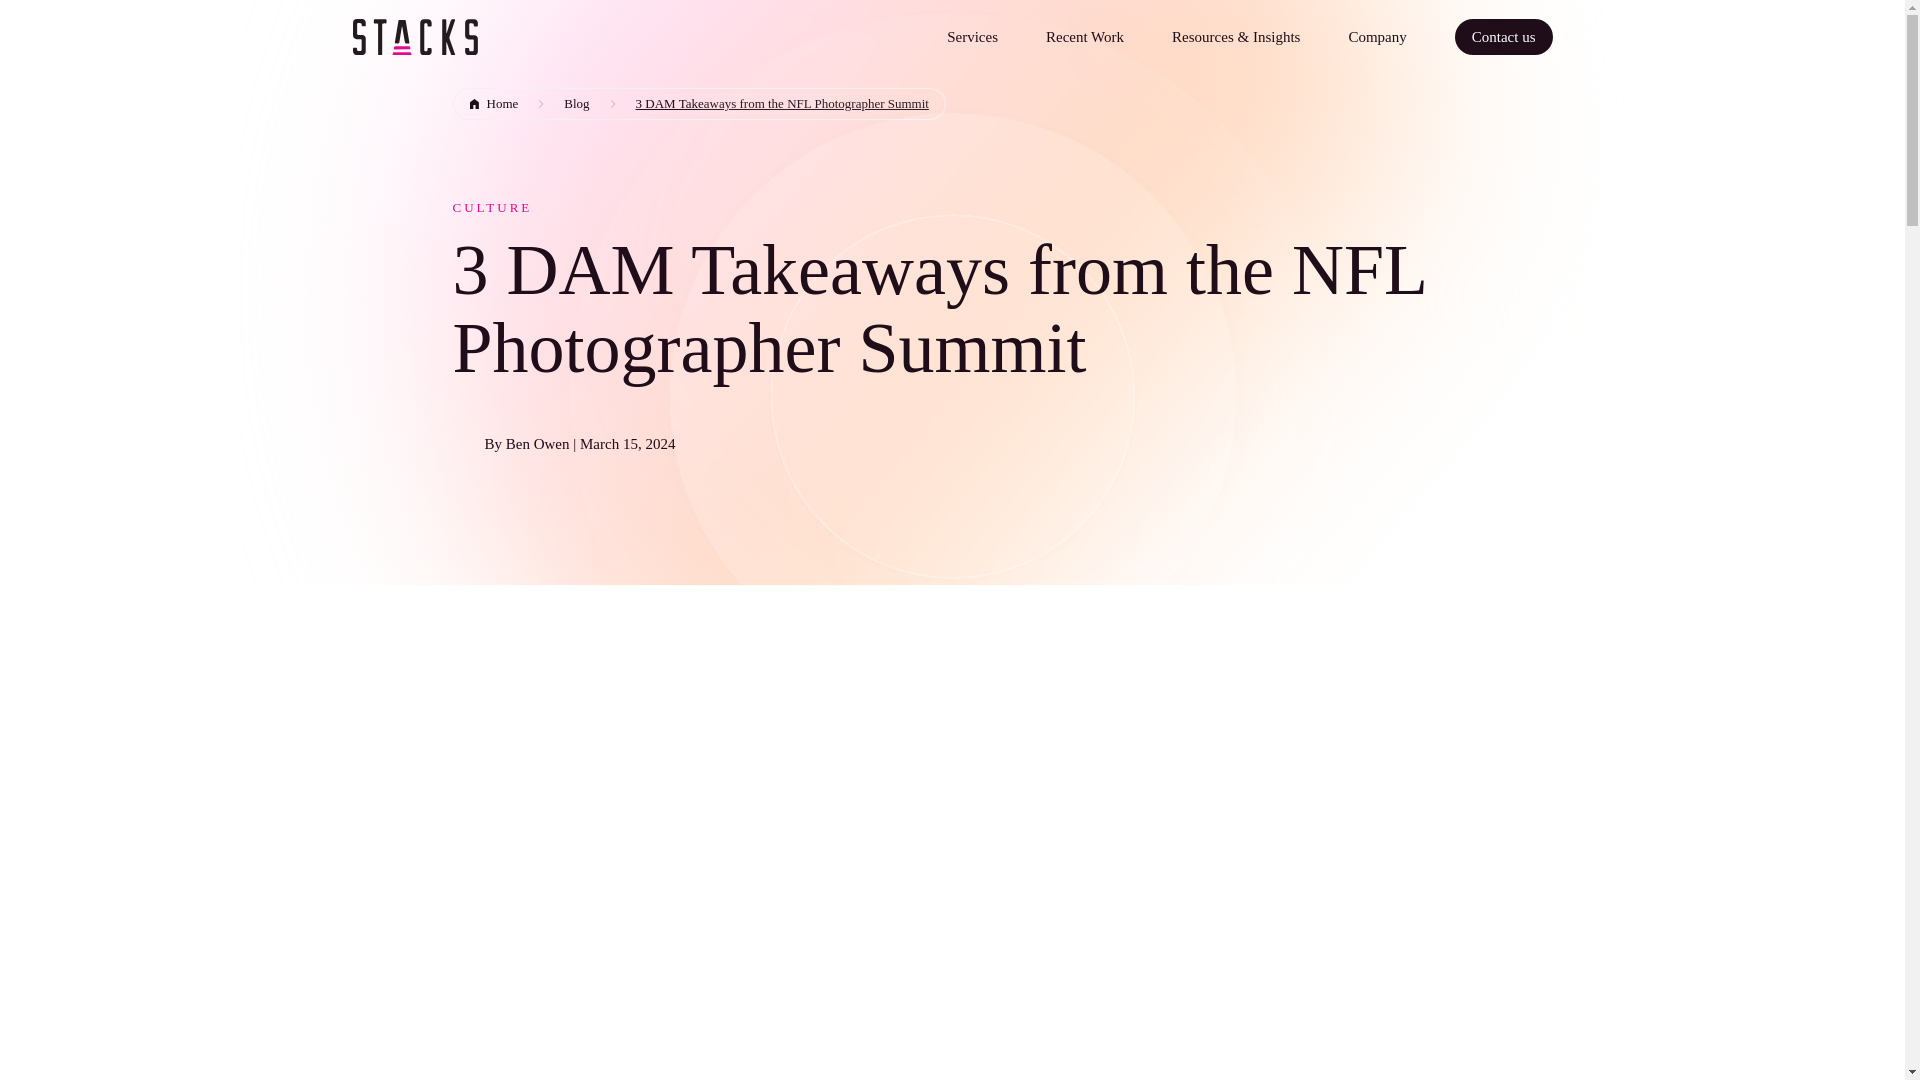 This screenshot has width=1920, height=1080. Describe the element at coordinates (1504, 37) in the screenshot. I see `Contact us` at that location.